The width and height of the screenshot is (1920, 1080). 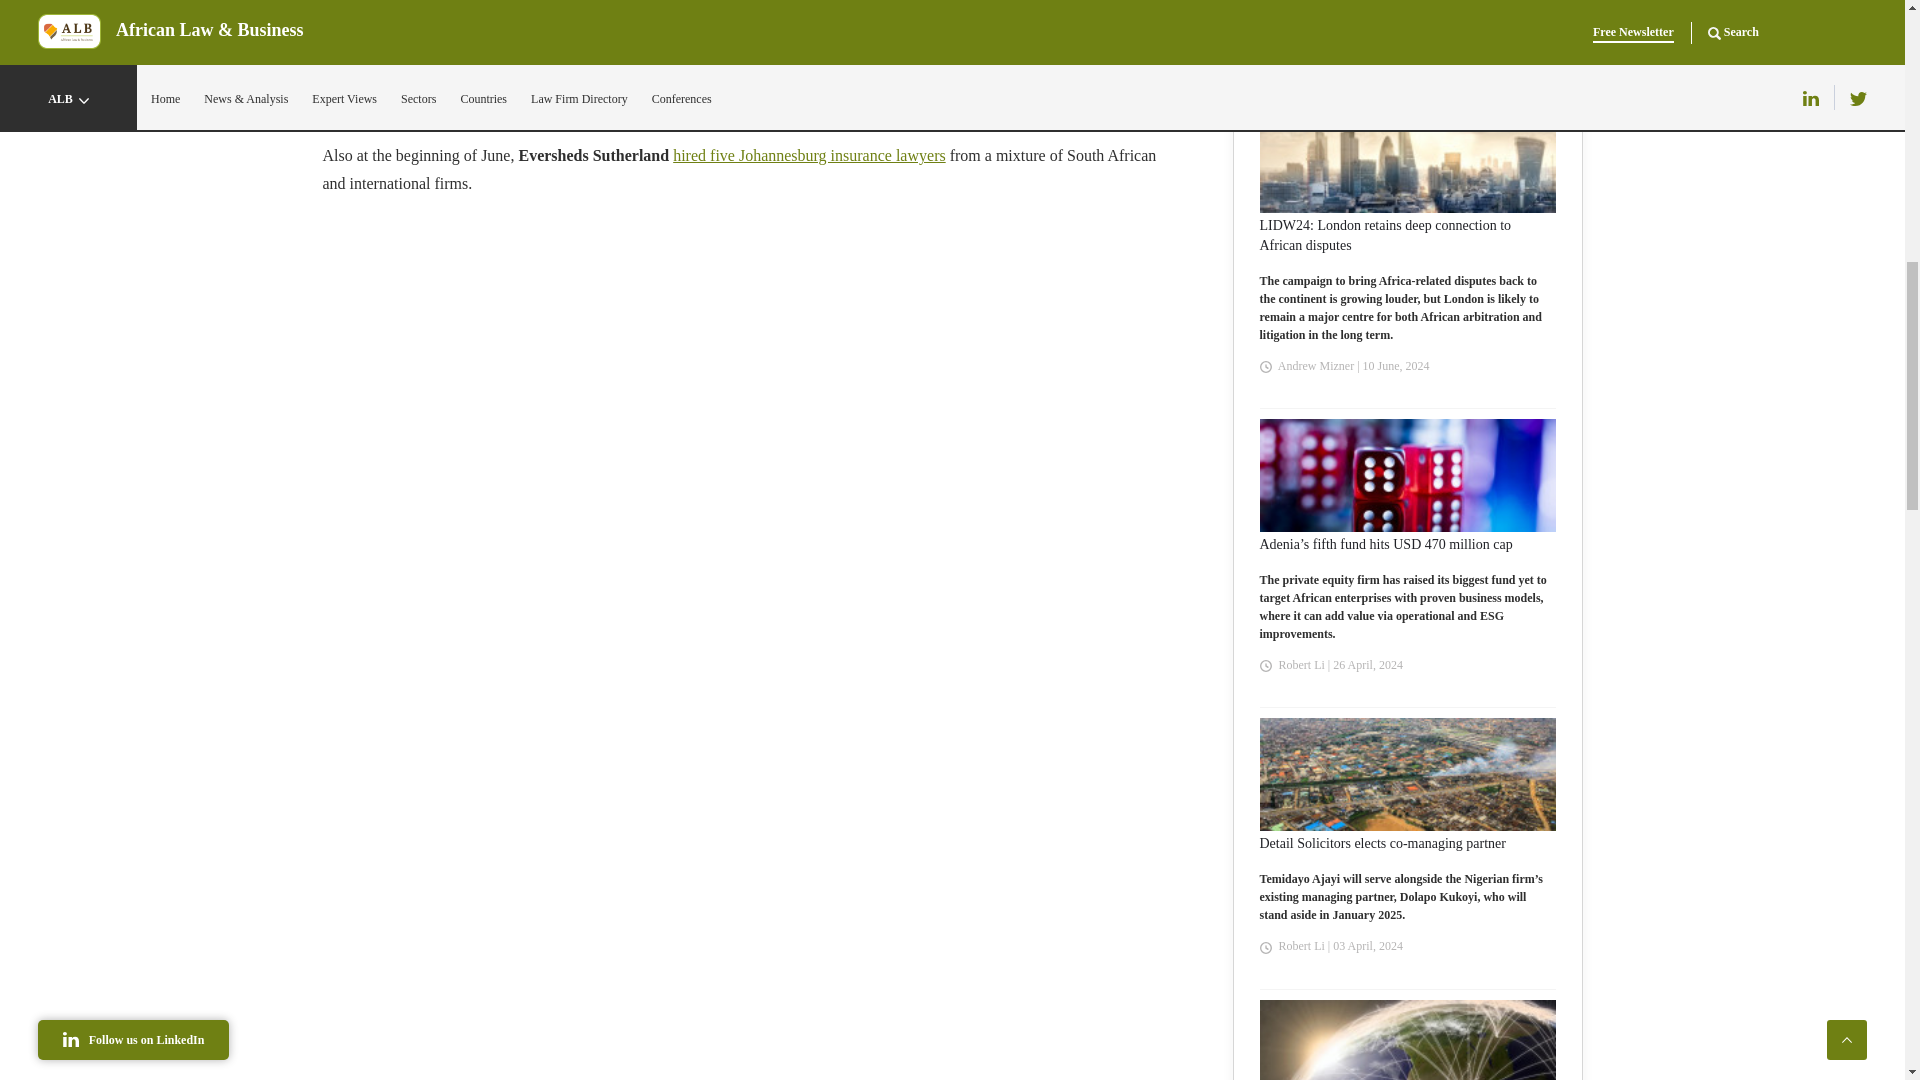 I want to click on a corporate transactional partner to, so click(x=587, y=84).